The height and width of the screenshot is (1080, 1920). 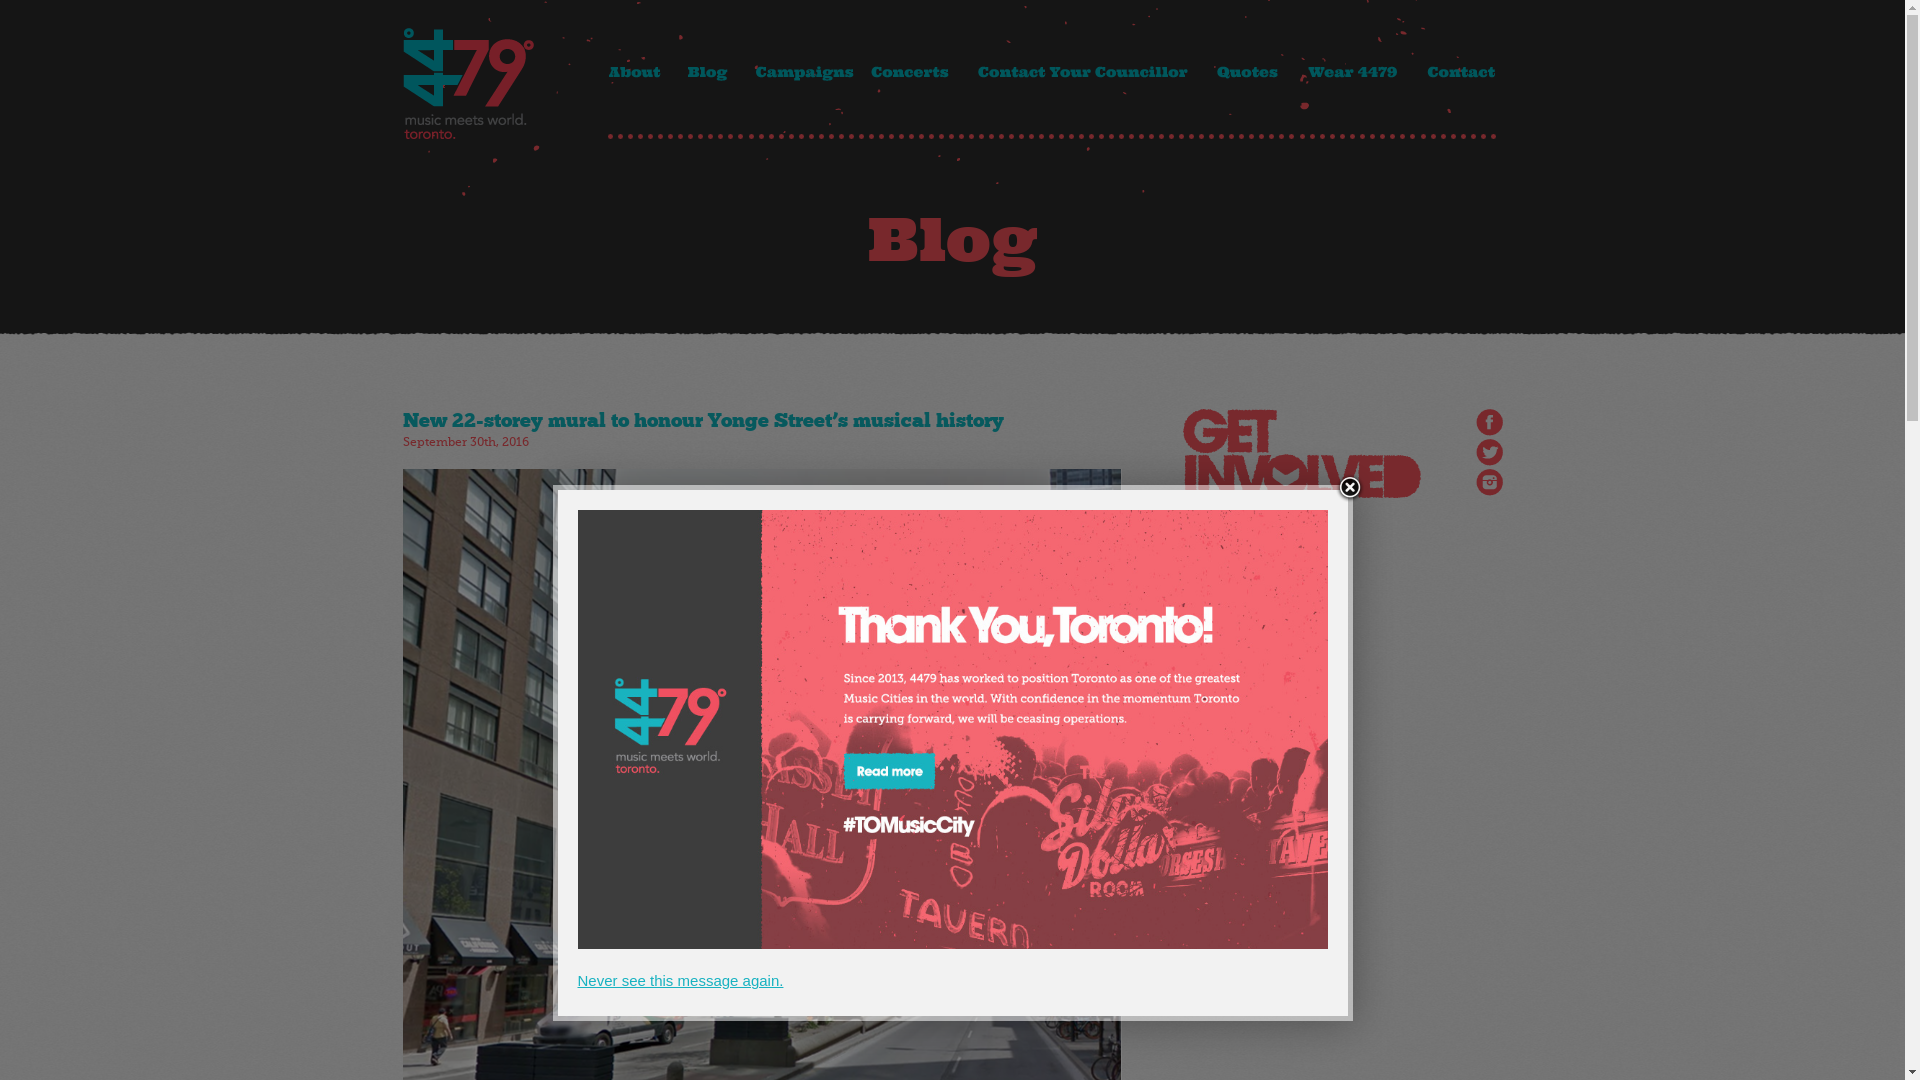 What do you see at coordinates (1490, 482) in the screenshot?
I see `Instagram` at bounding box center [1490, 482].